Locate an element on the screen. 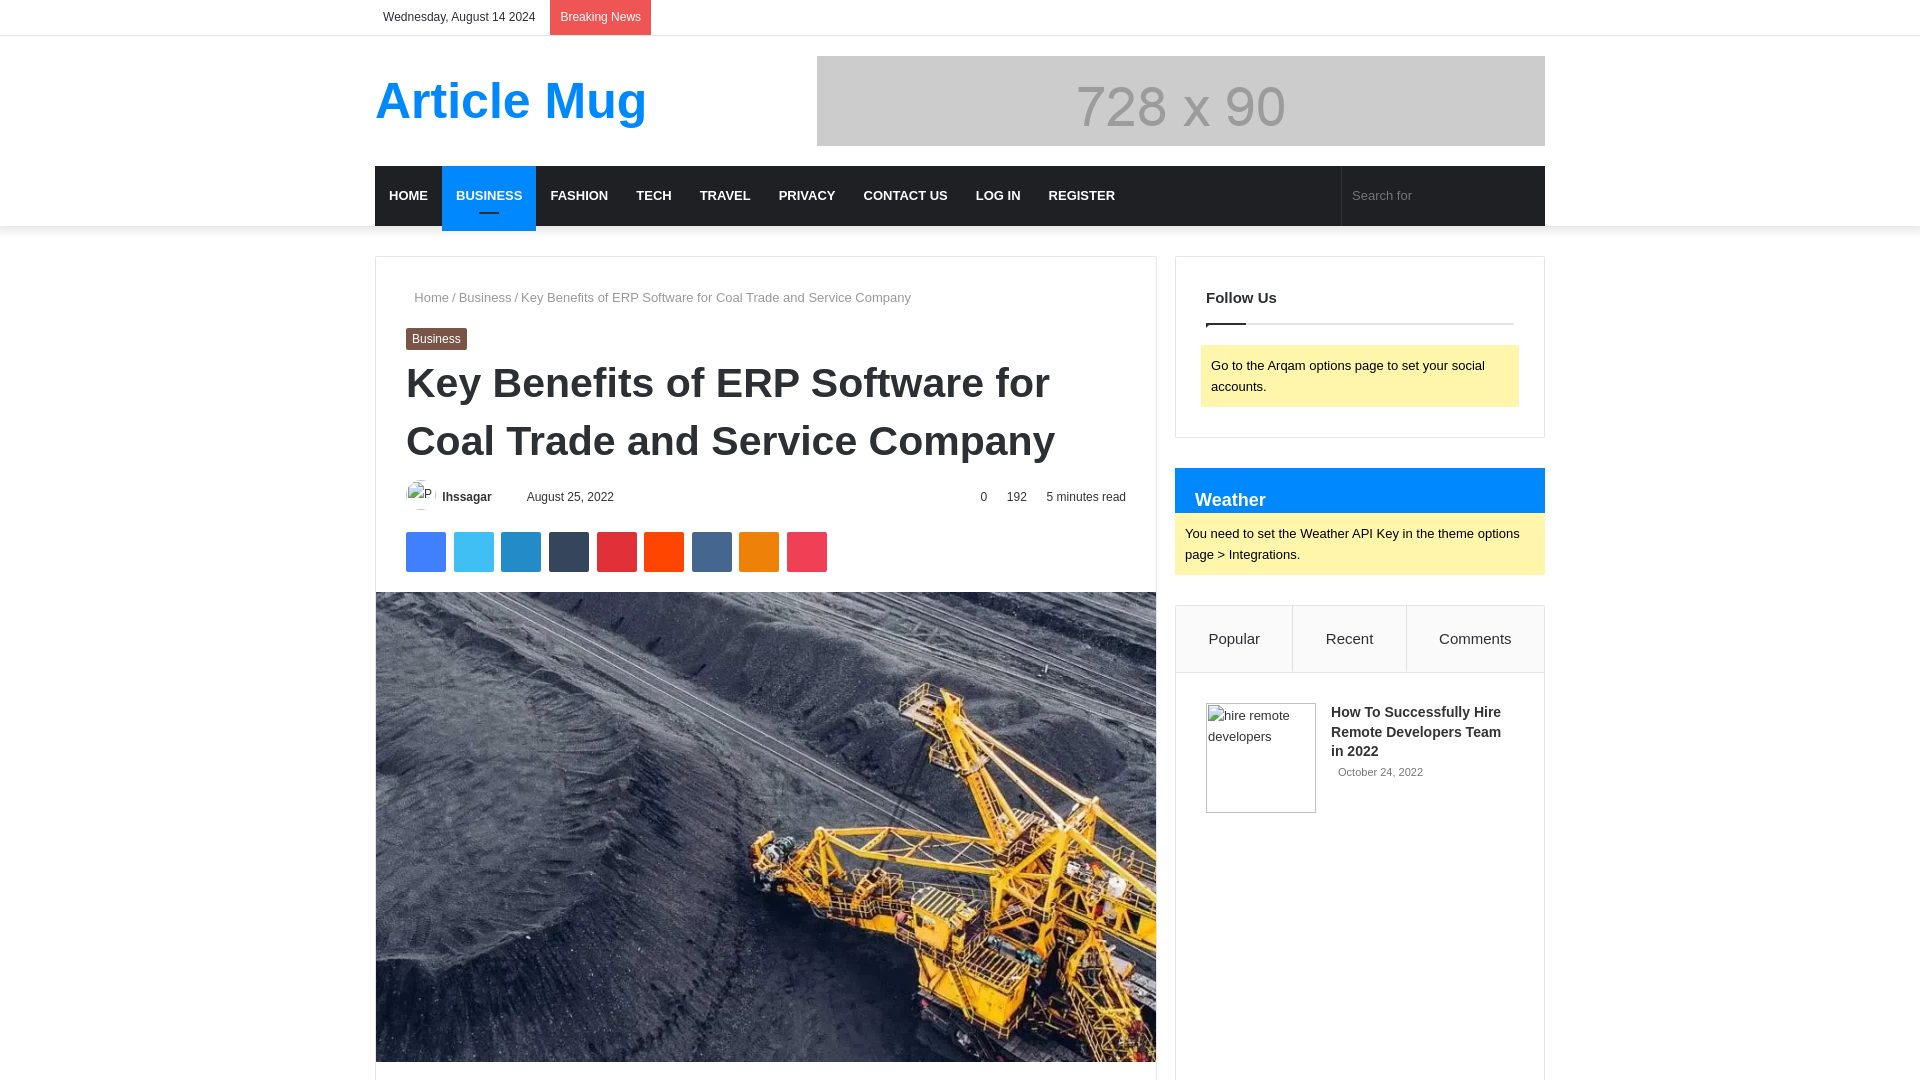  Random Article is located at coordinates (1499, 8).